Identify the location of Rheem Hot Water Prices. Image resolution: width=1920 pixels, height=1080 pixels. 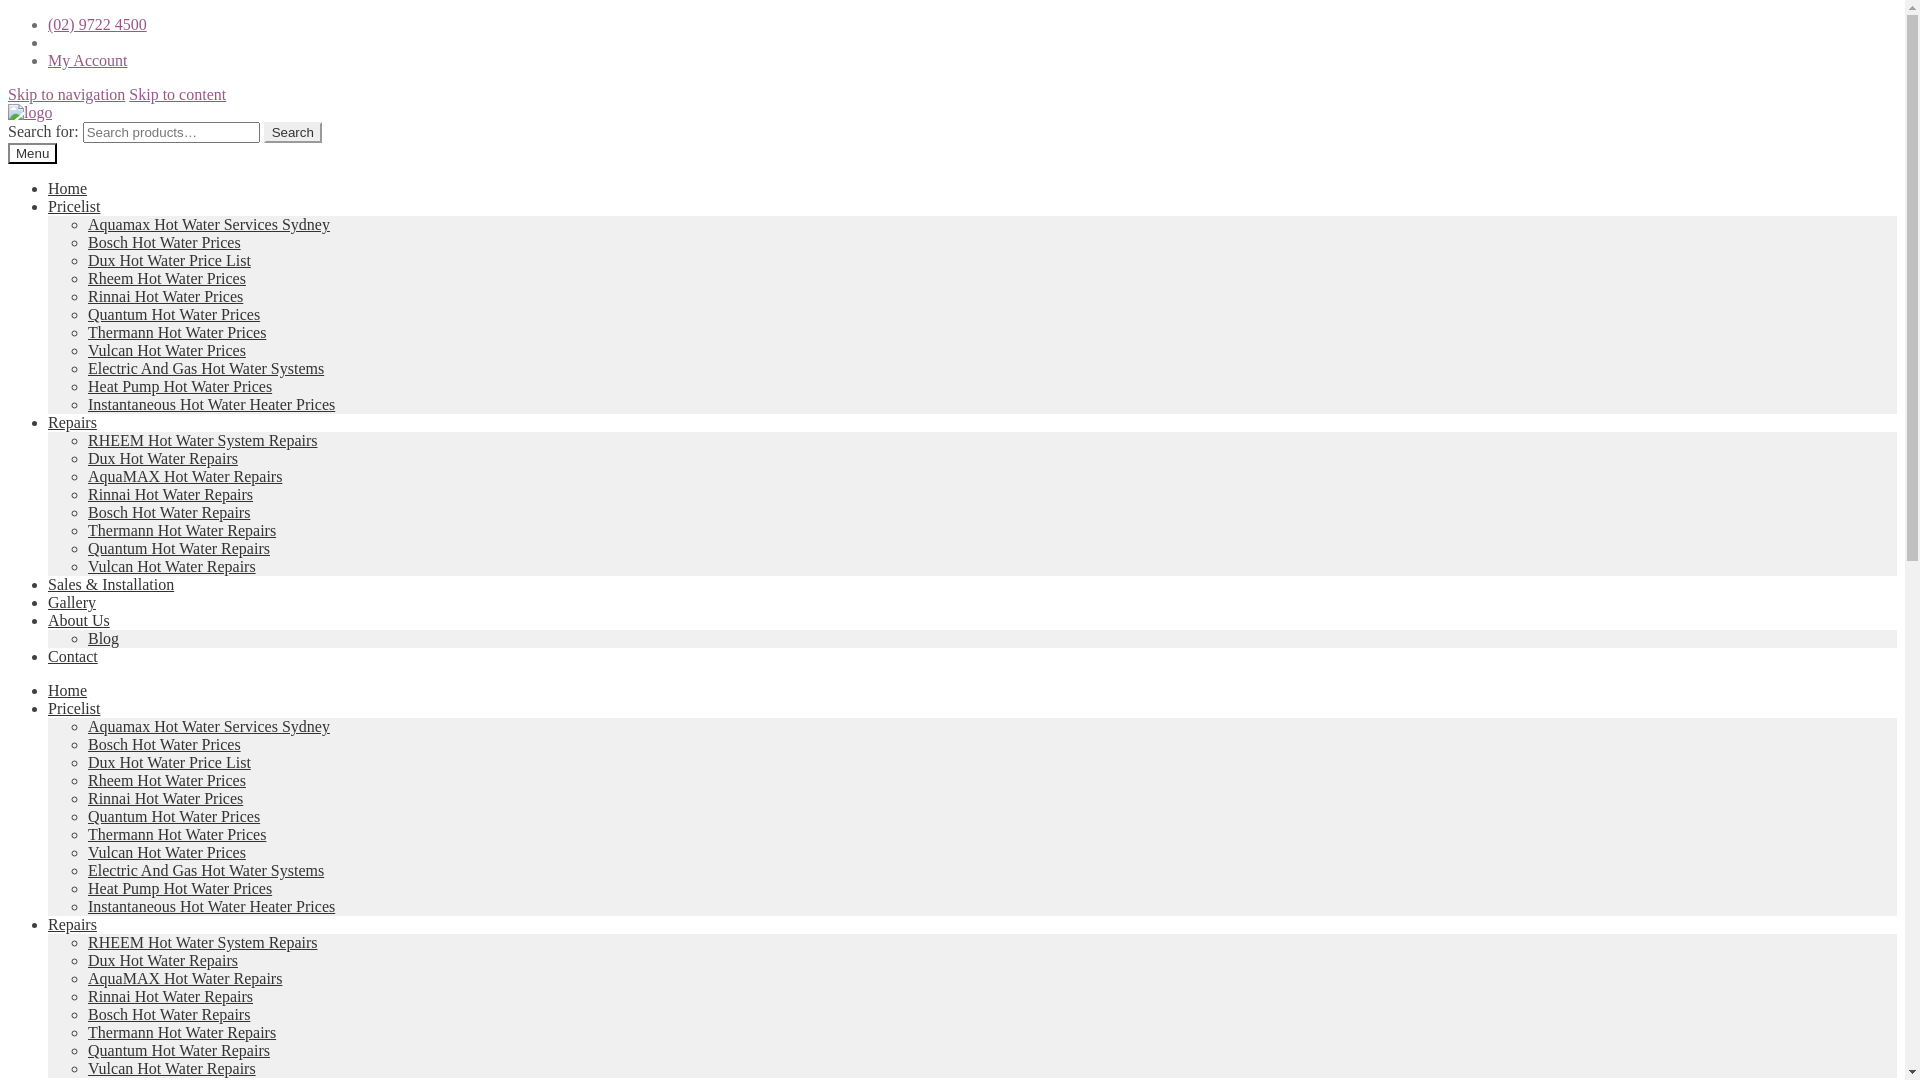
(166, 278).